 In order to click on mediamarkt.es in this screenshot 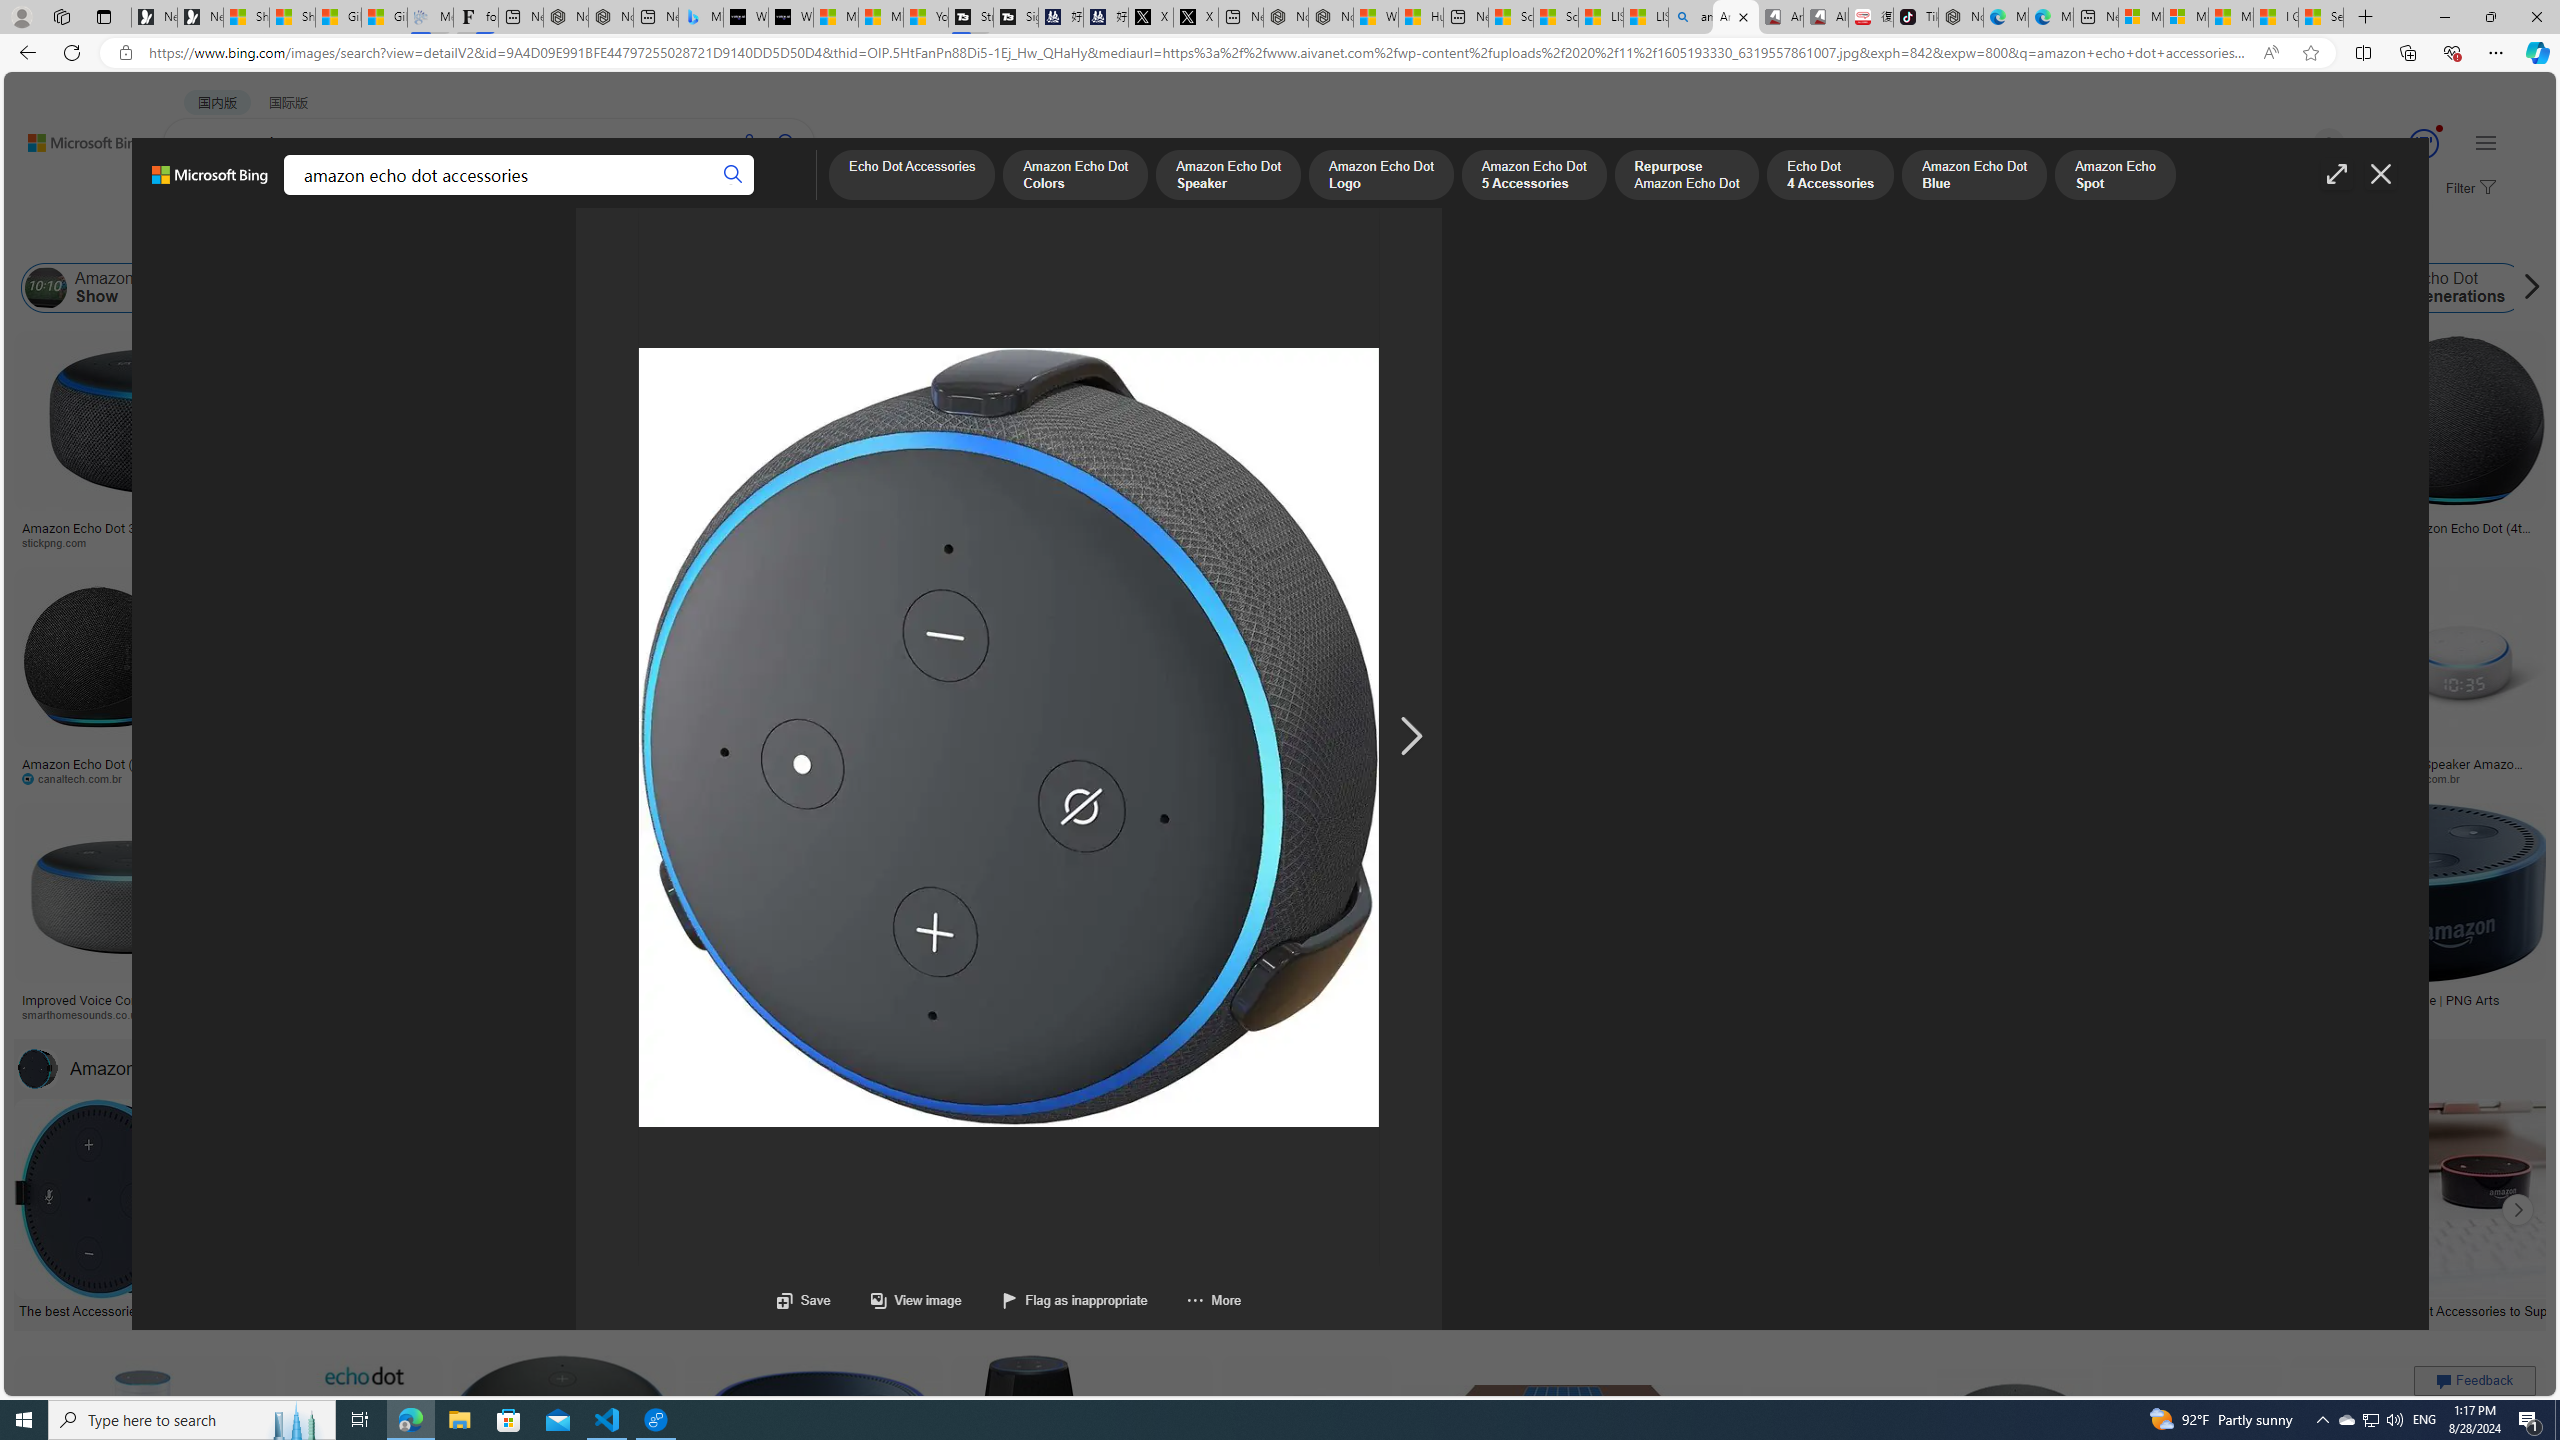, I will do `click(1124, 1014)`.